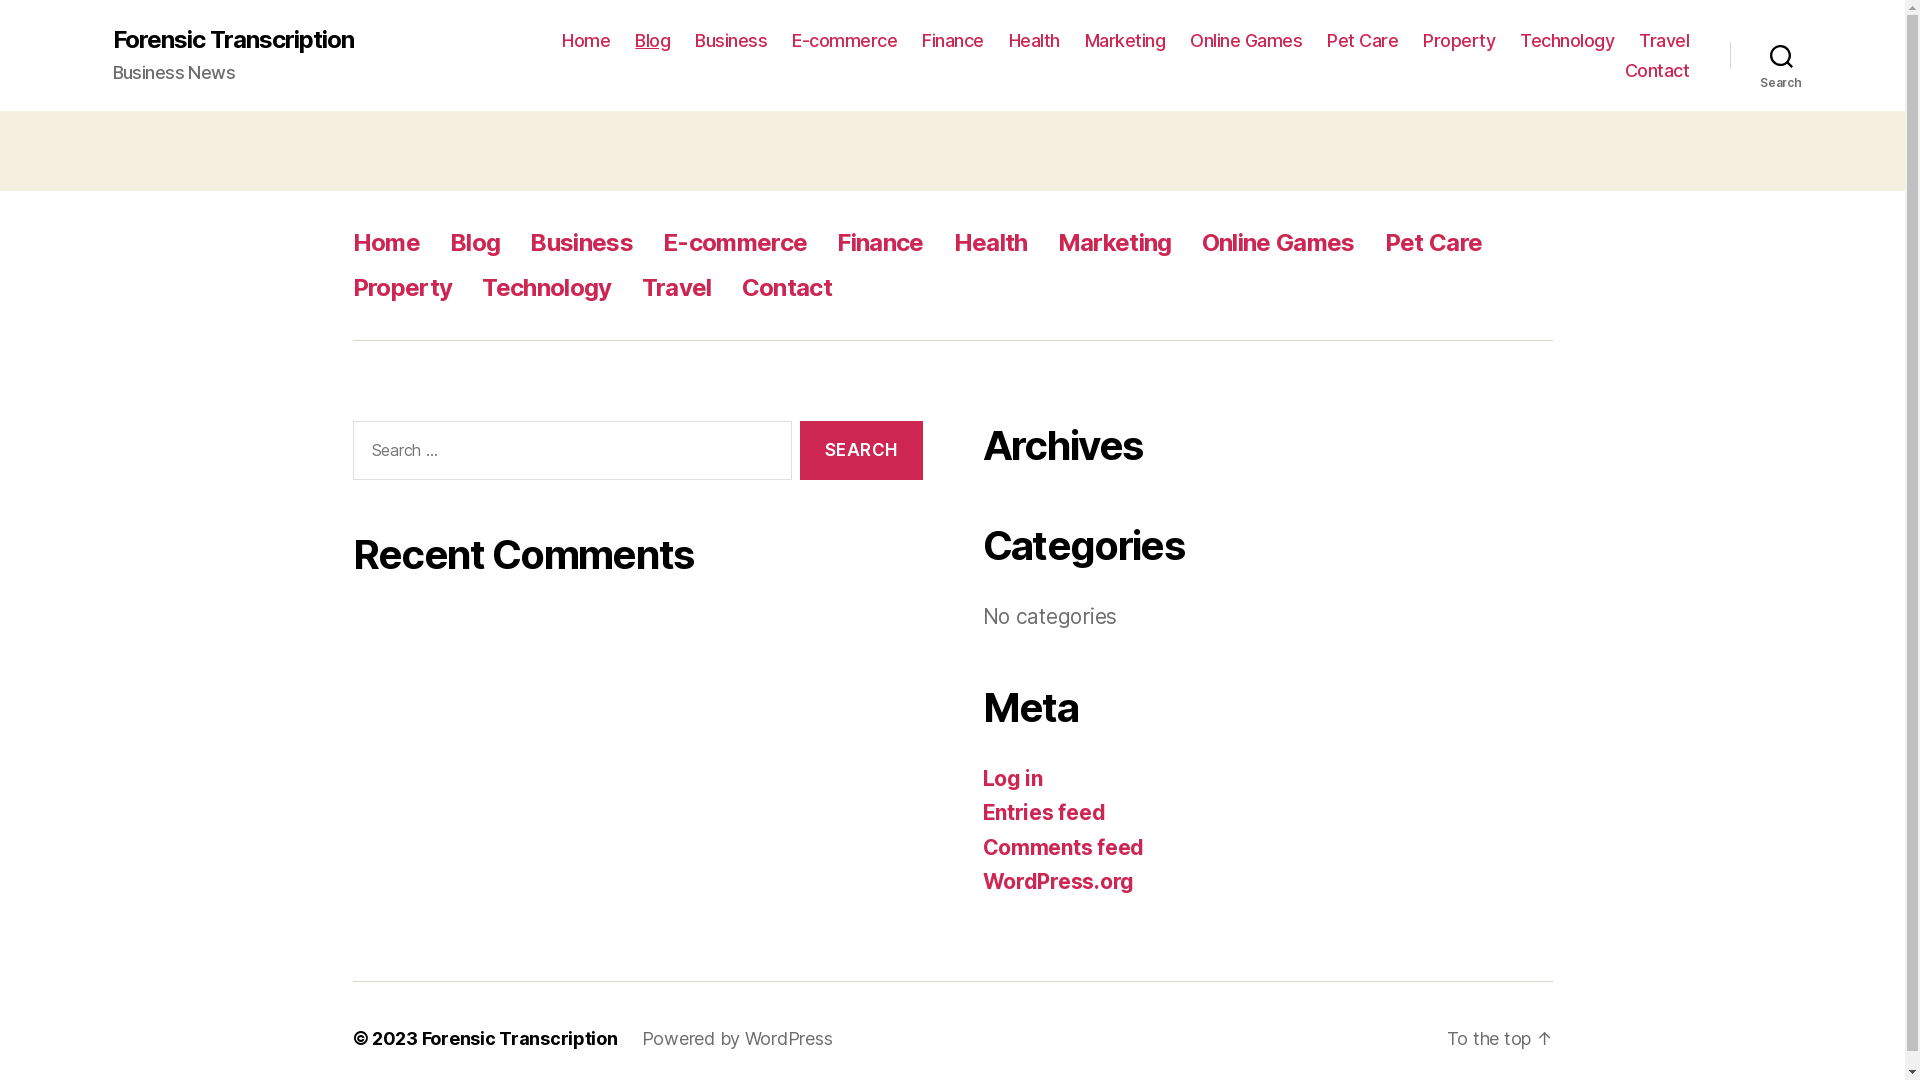  I want to click on Pet Care, so click(1434, 242).